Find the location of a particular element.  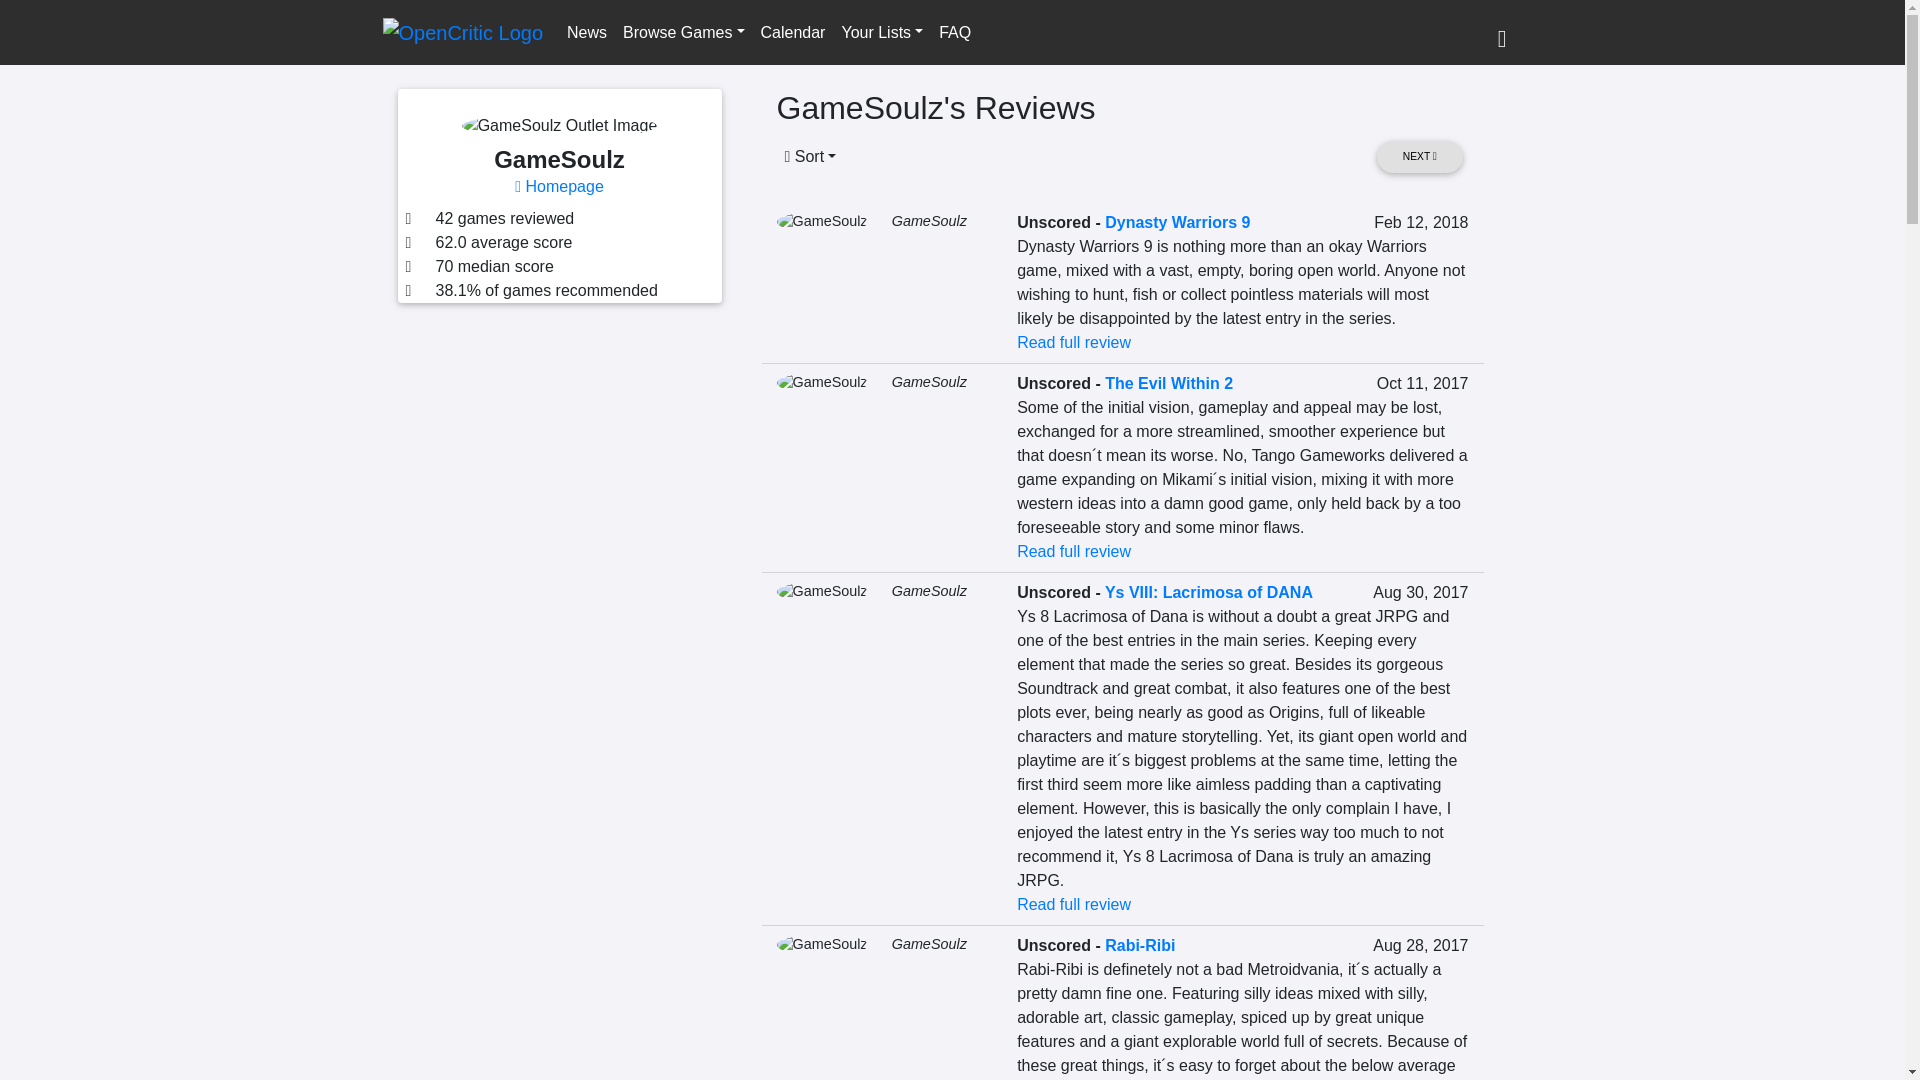

Calendar is located at coordinates (792, 31).